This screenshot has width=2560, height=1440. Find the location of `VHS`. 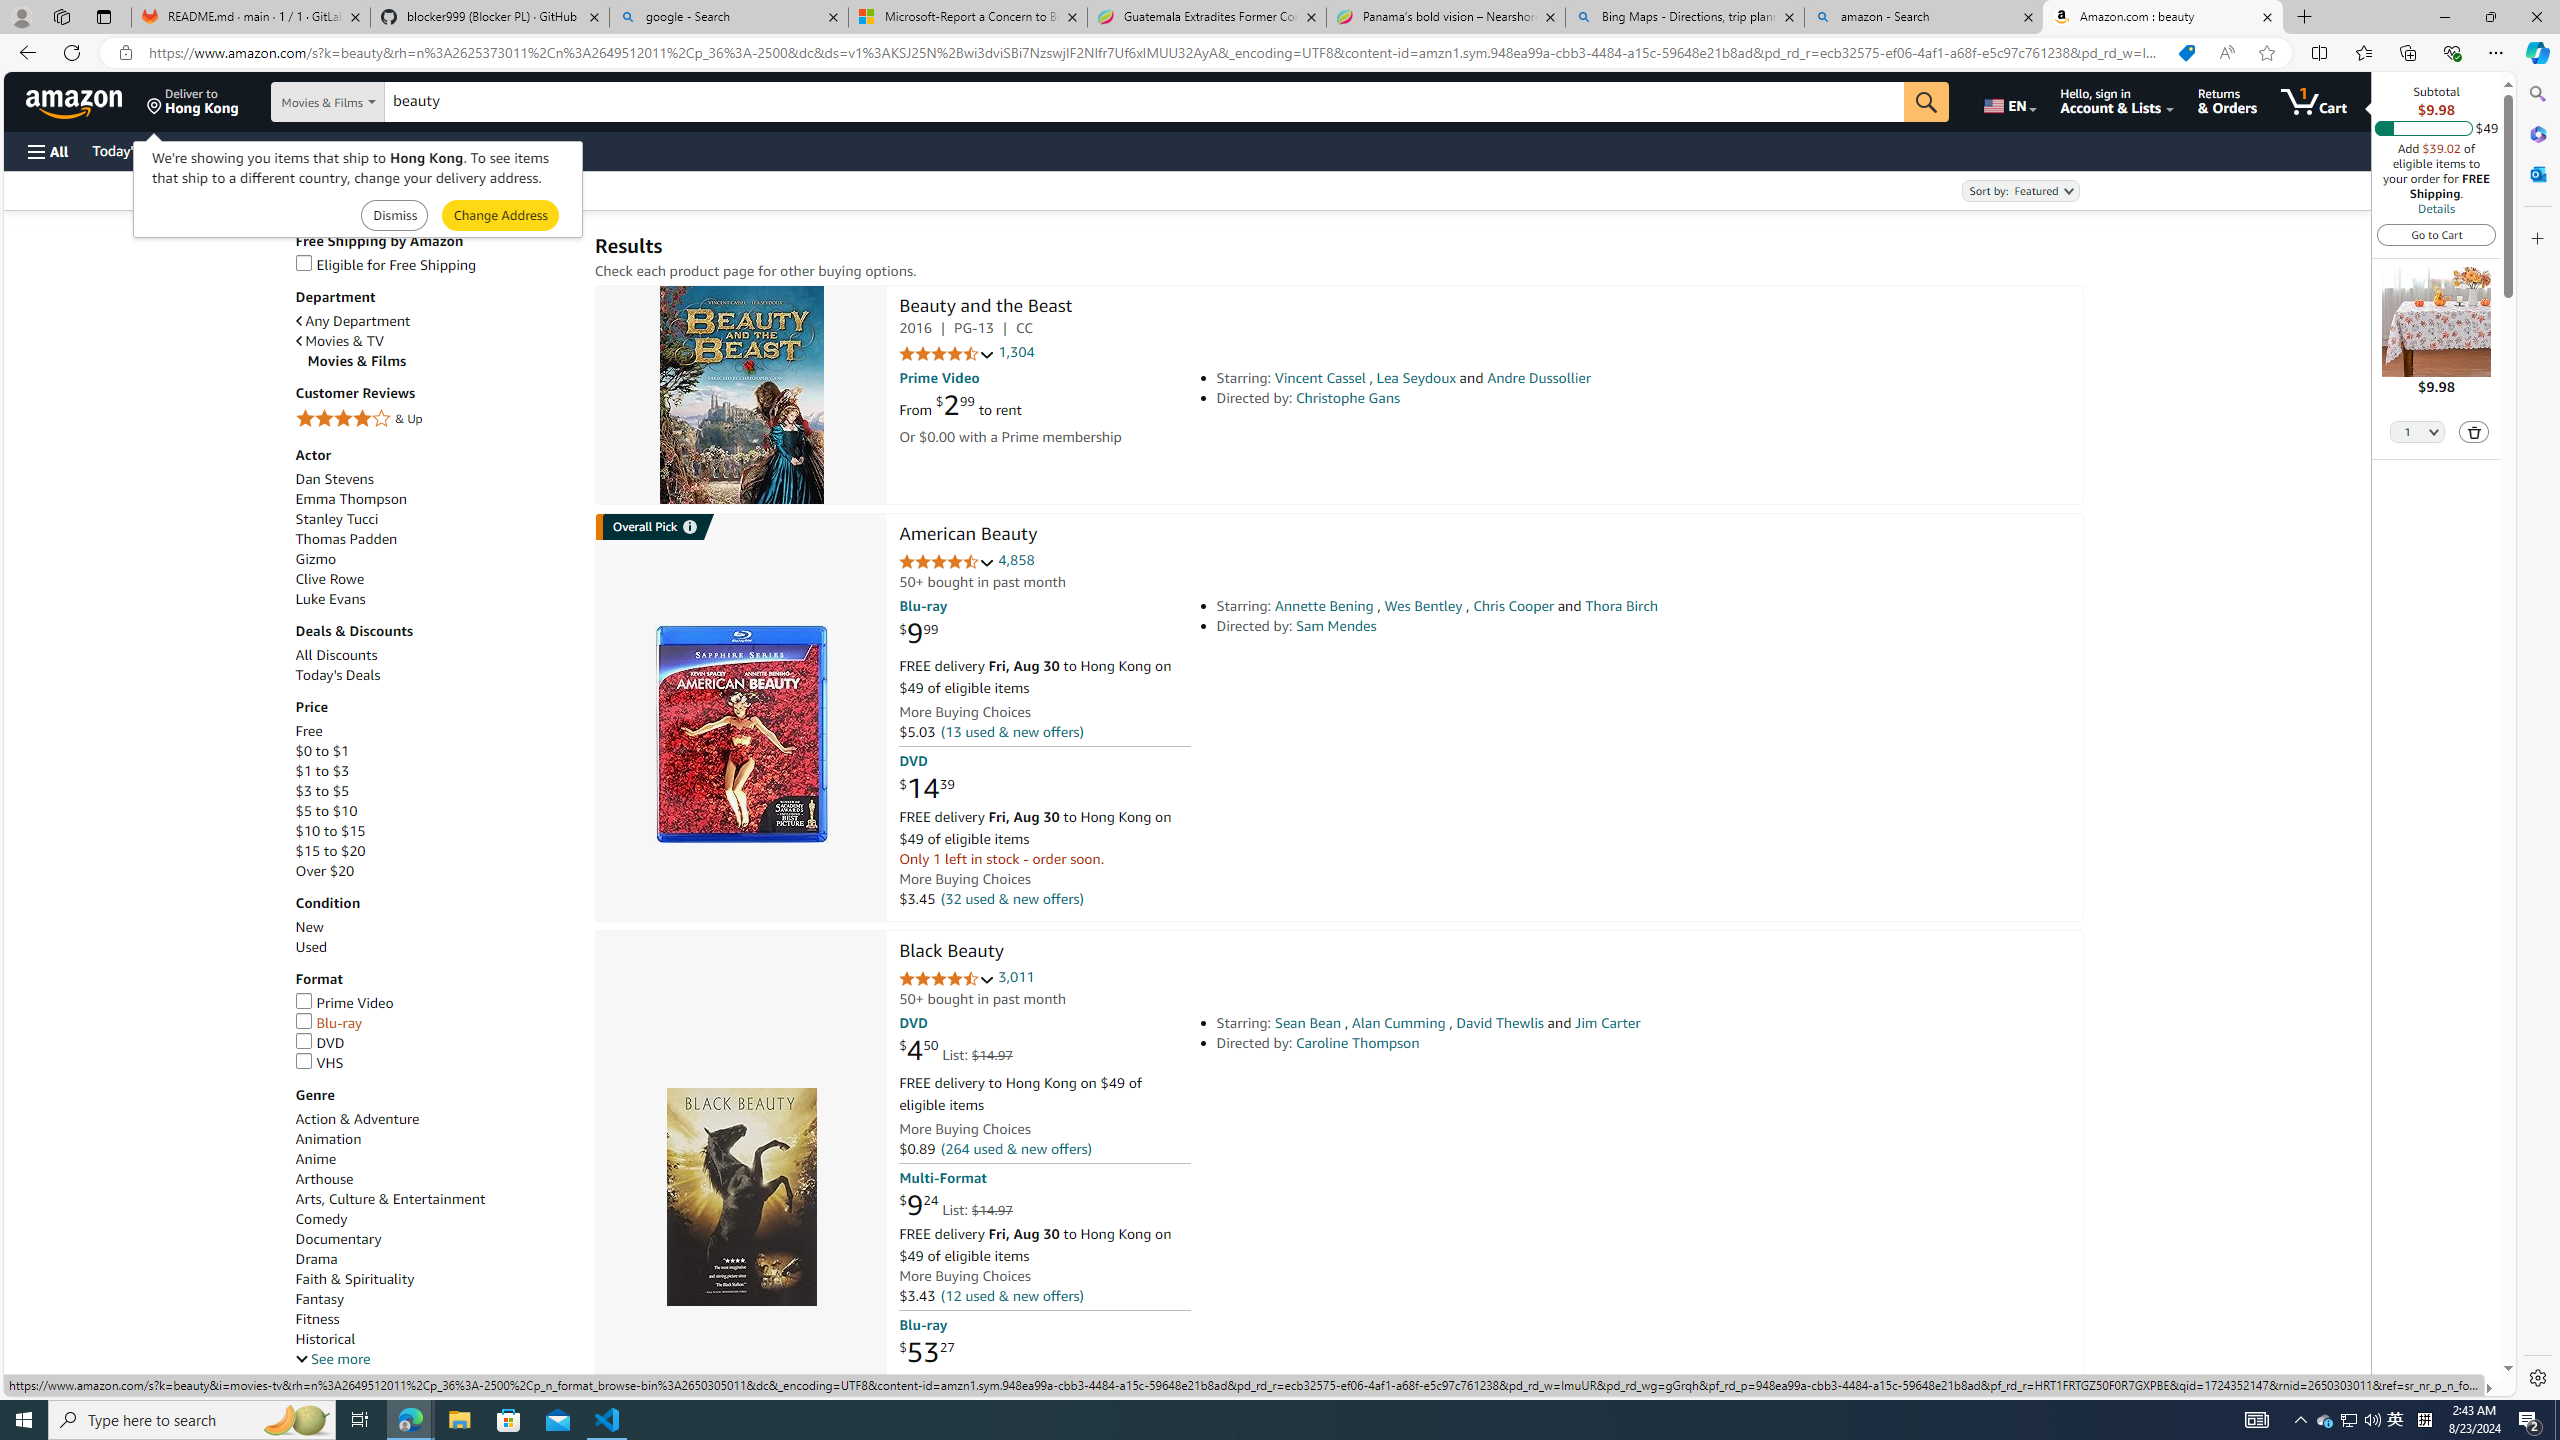

VHS is located at coordinates (318, 1062).